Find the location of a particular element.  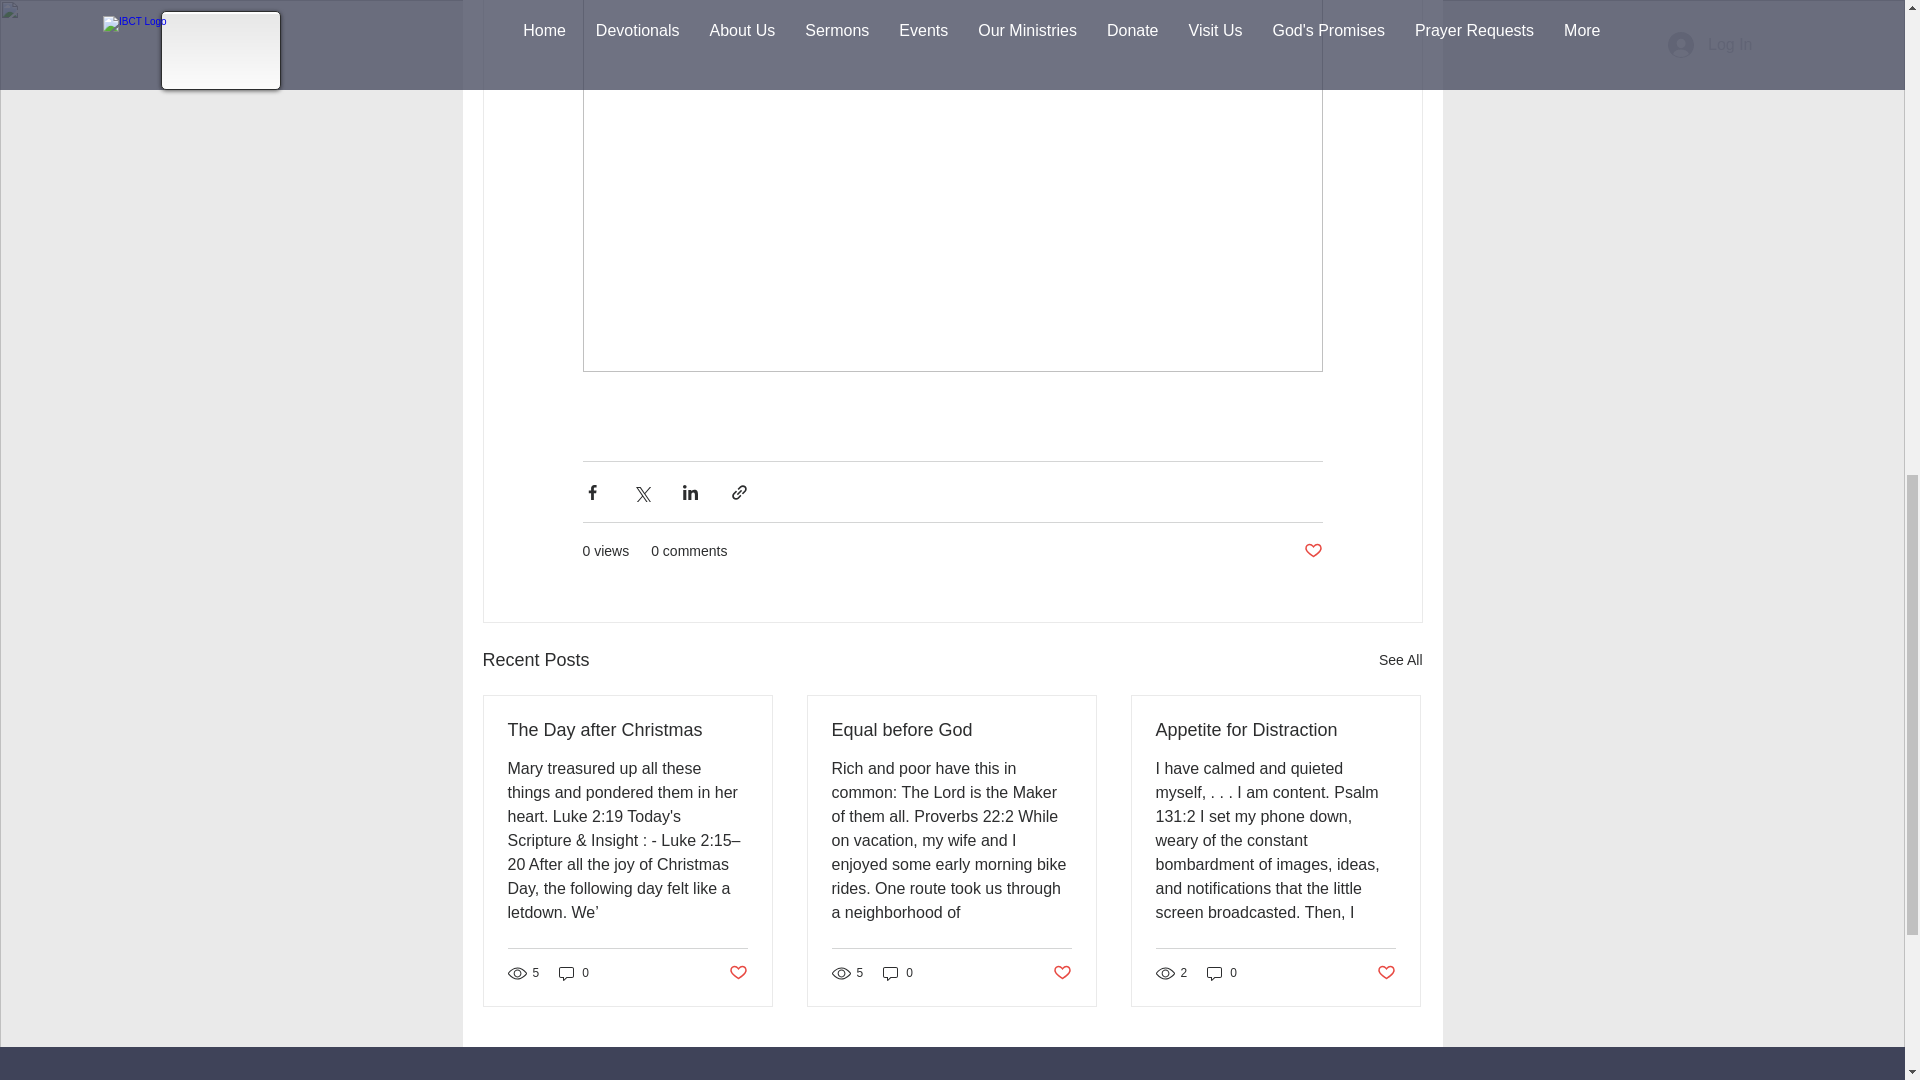

Post not marked as liked is located at coordinates (736, 973).